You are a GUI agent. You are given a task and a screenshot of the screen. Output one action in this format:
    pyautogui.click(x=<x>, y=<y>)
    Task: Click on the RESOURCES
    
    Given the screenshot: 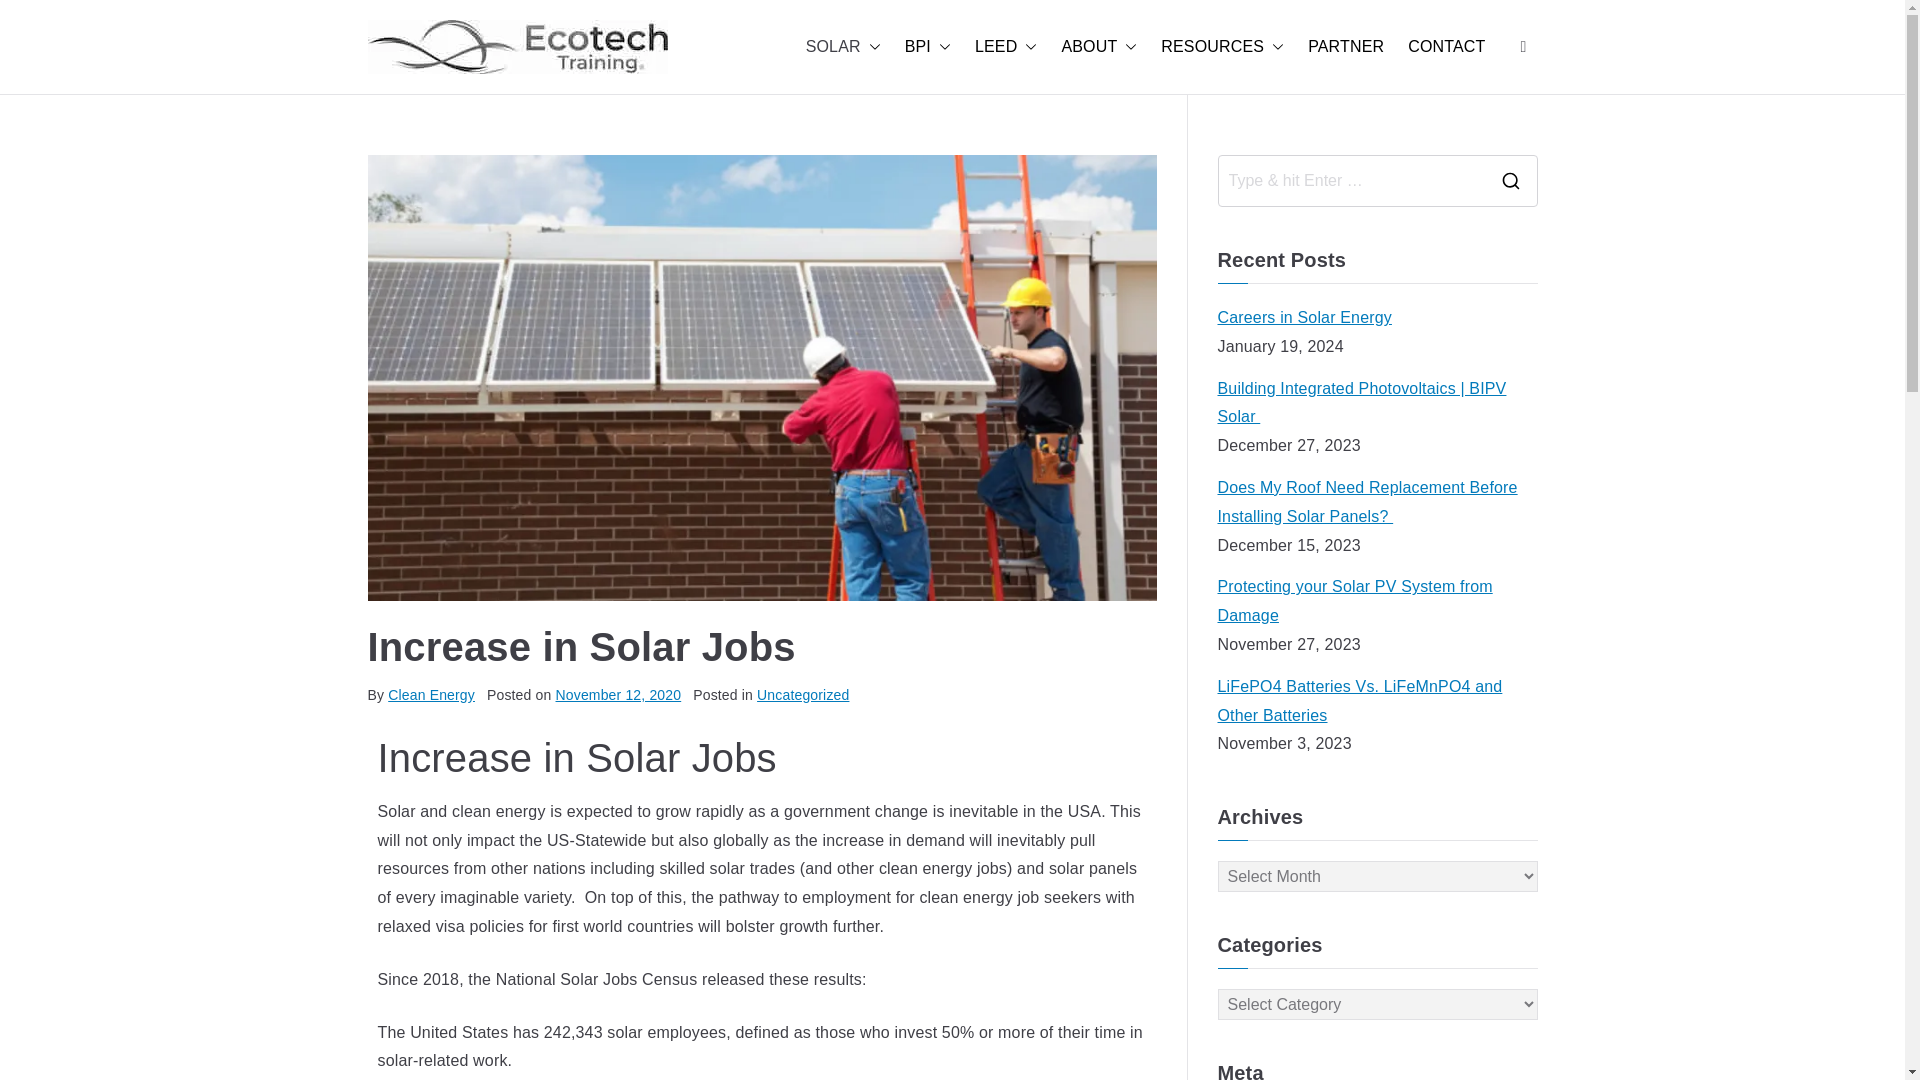 What is the action you would take?
    pyautogui.click(x=1222, y=47)
    